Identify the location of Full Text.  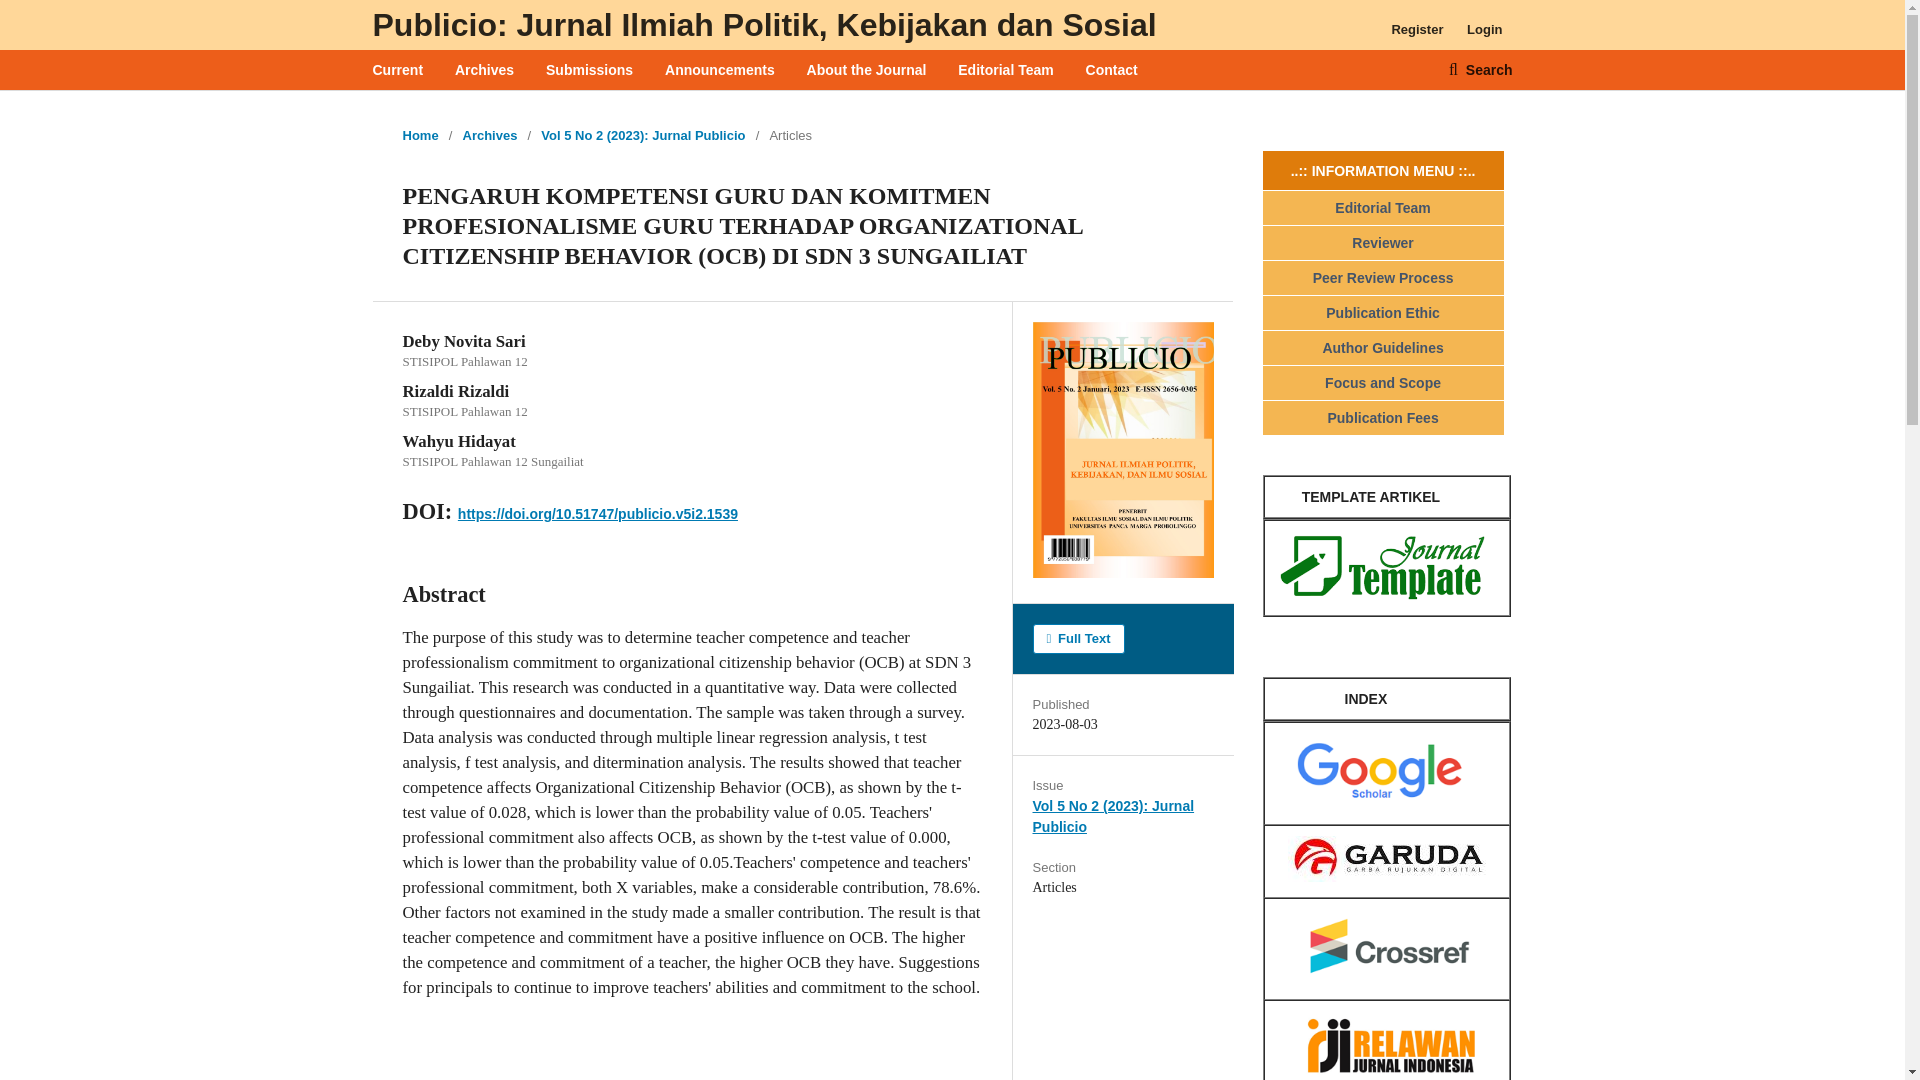
(1078, 639).